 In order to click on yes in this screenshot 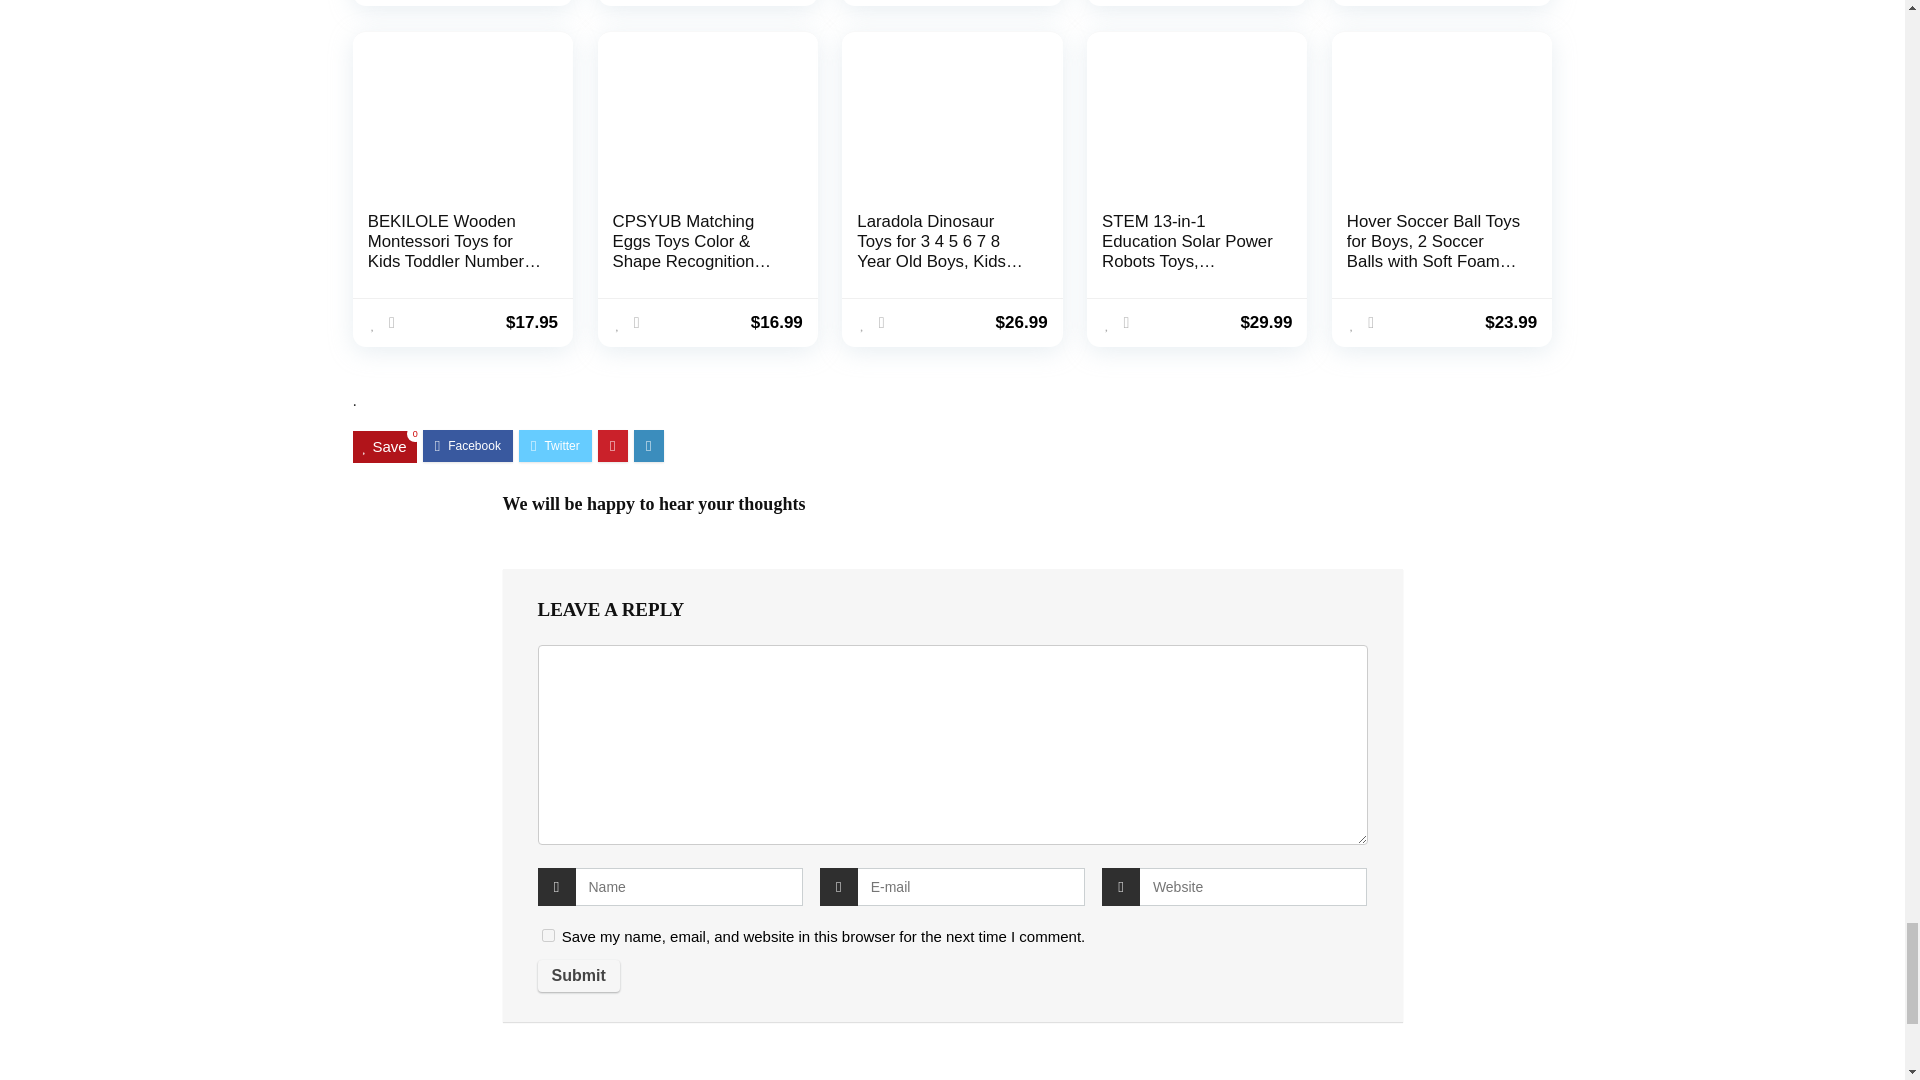, I will do `click(548, 934)`.